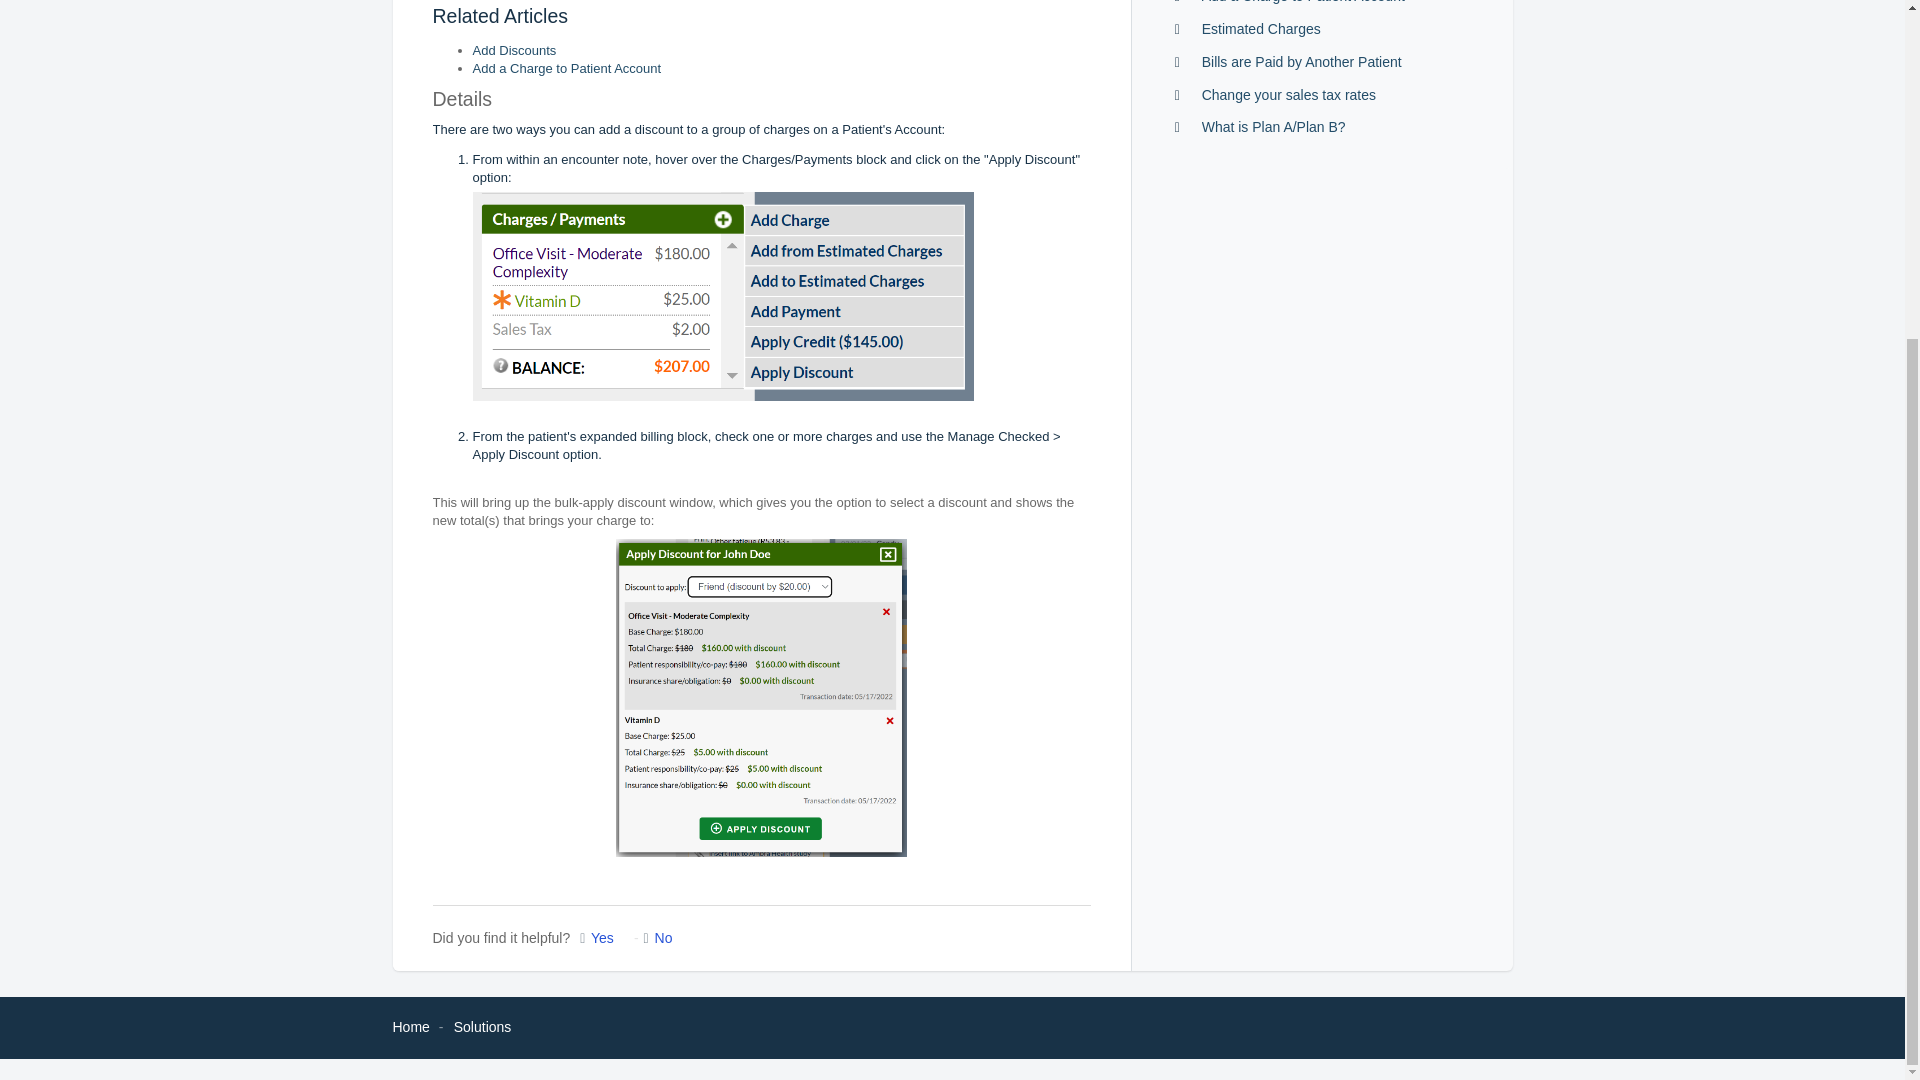 The image size is (1920, 1080). What do you see at coordinates (566, 68) in the screenshot?
I see `Add a Charge to Patient Account` at bounding box center [566, 68].